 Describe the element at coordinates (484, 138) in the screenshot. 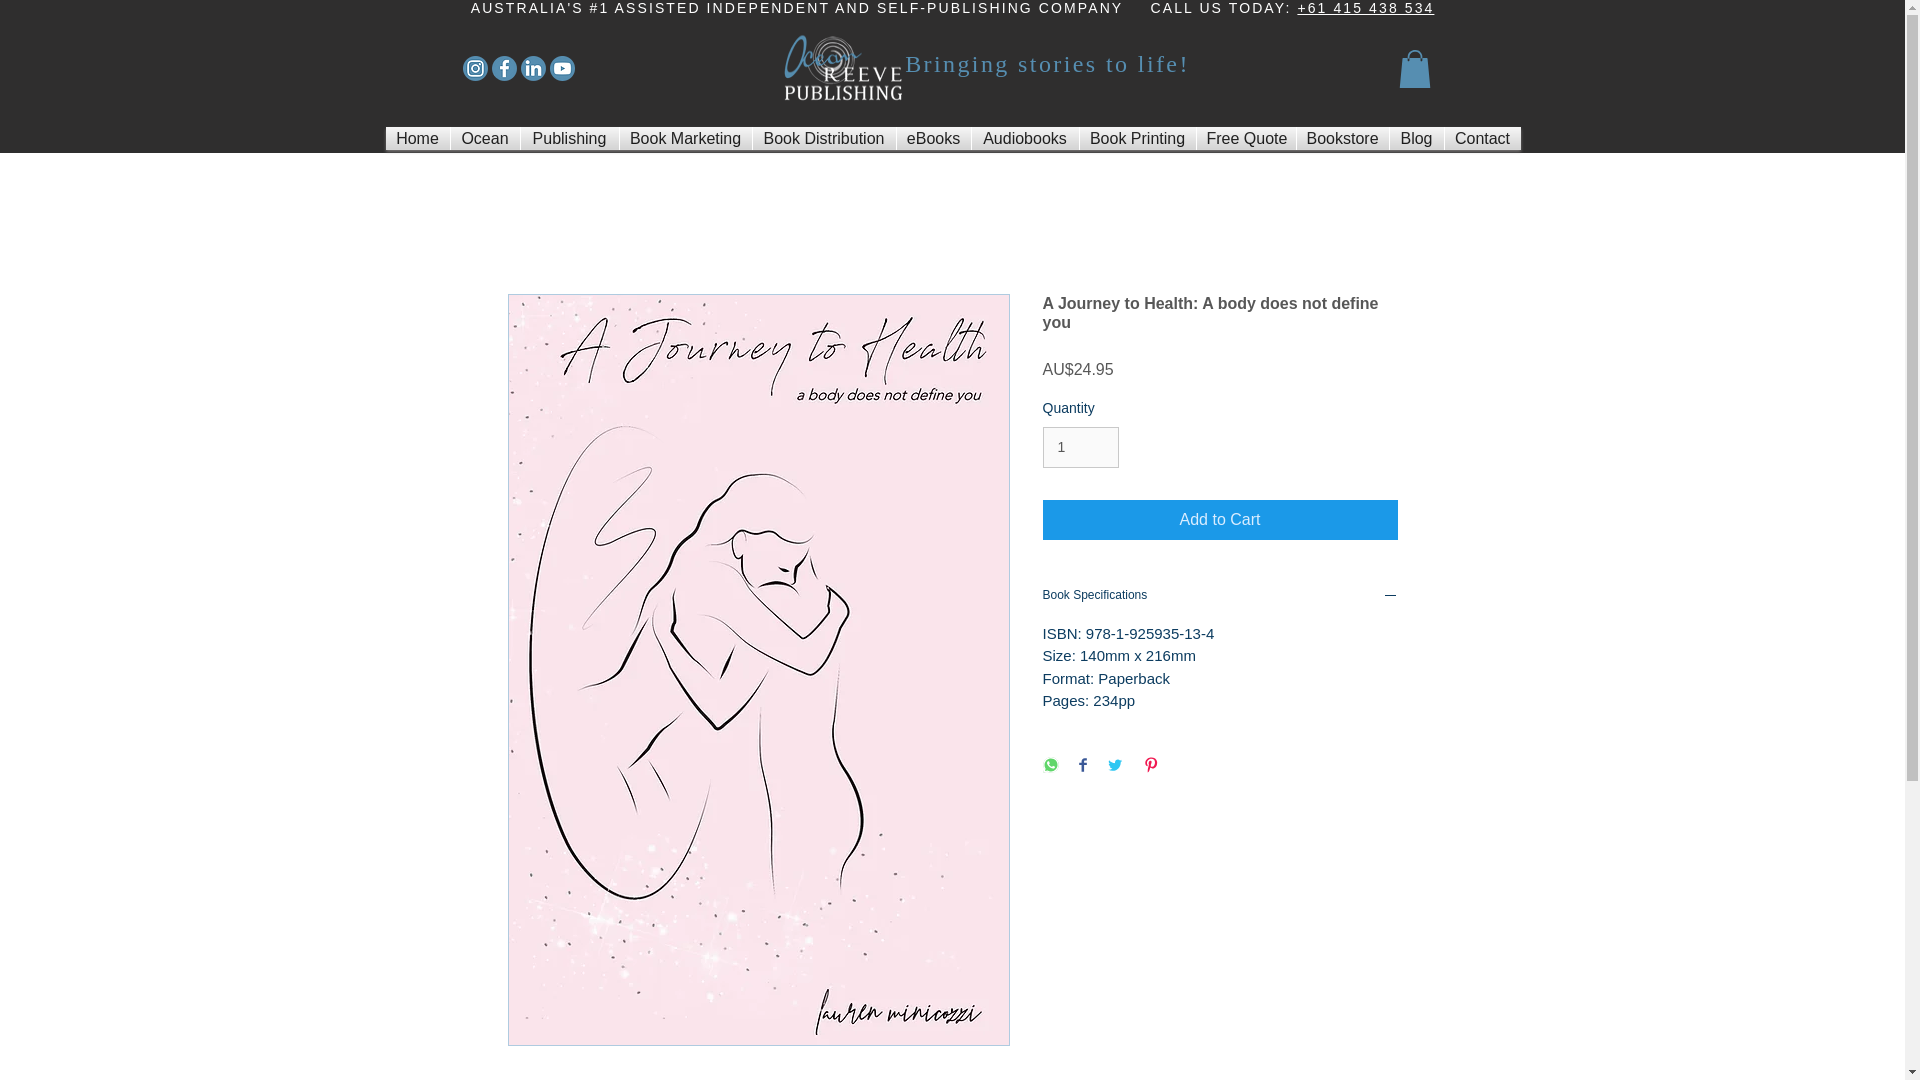

I see `Ocean` at that location.